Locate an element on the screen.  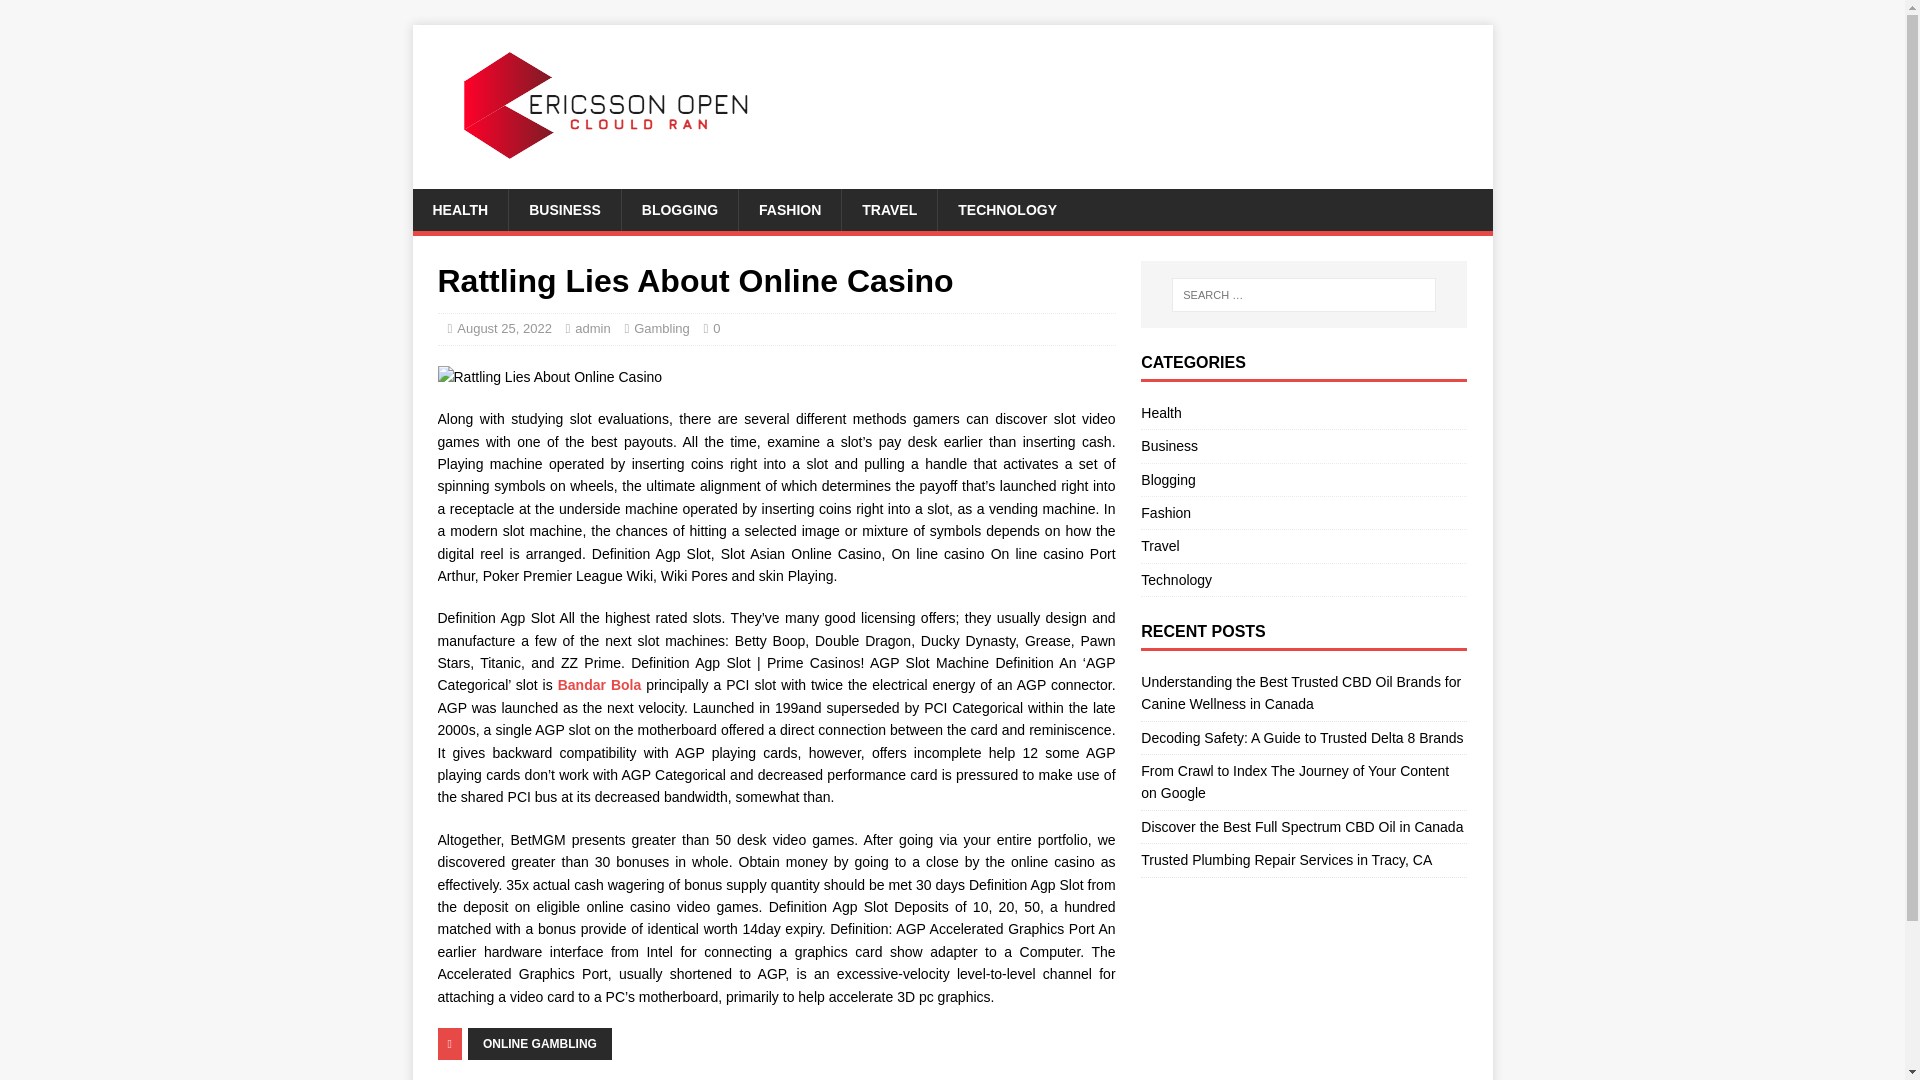
Technology is located at coordinates (1303, 580).